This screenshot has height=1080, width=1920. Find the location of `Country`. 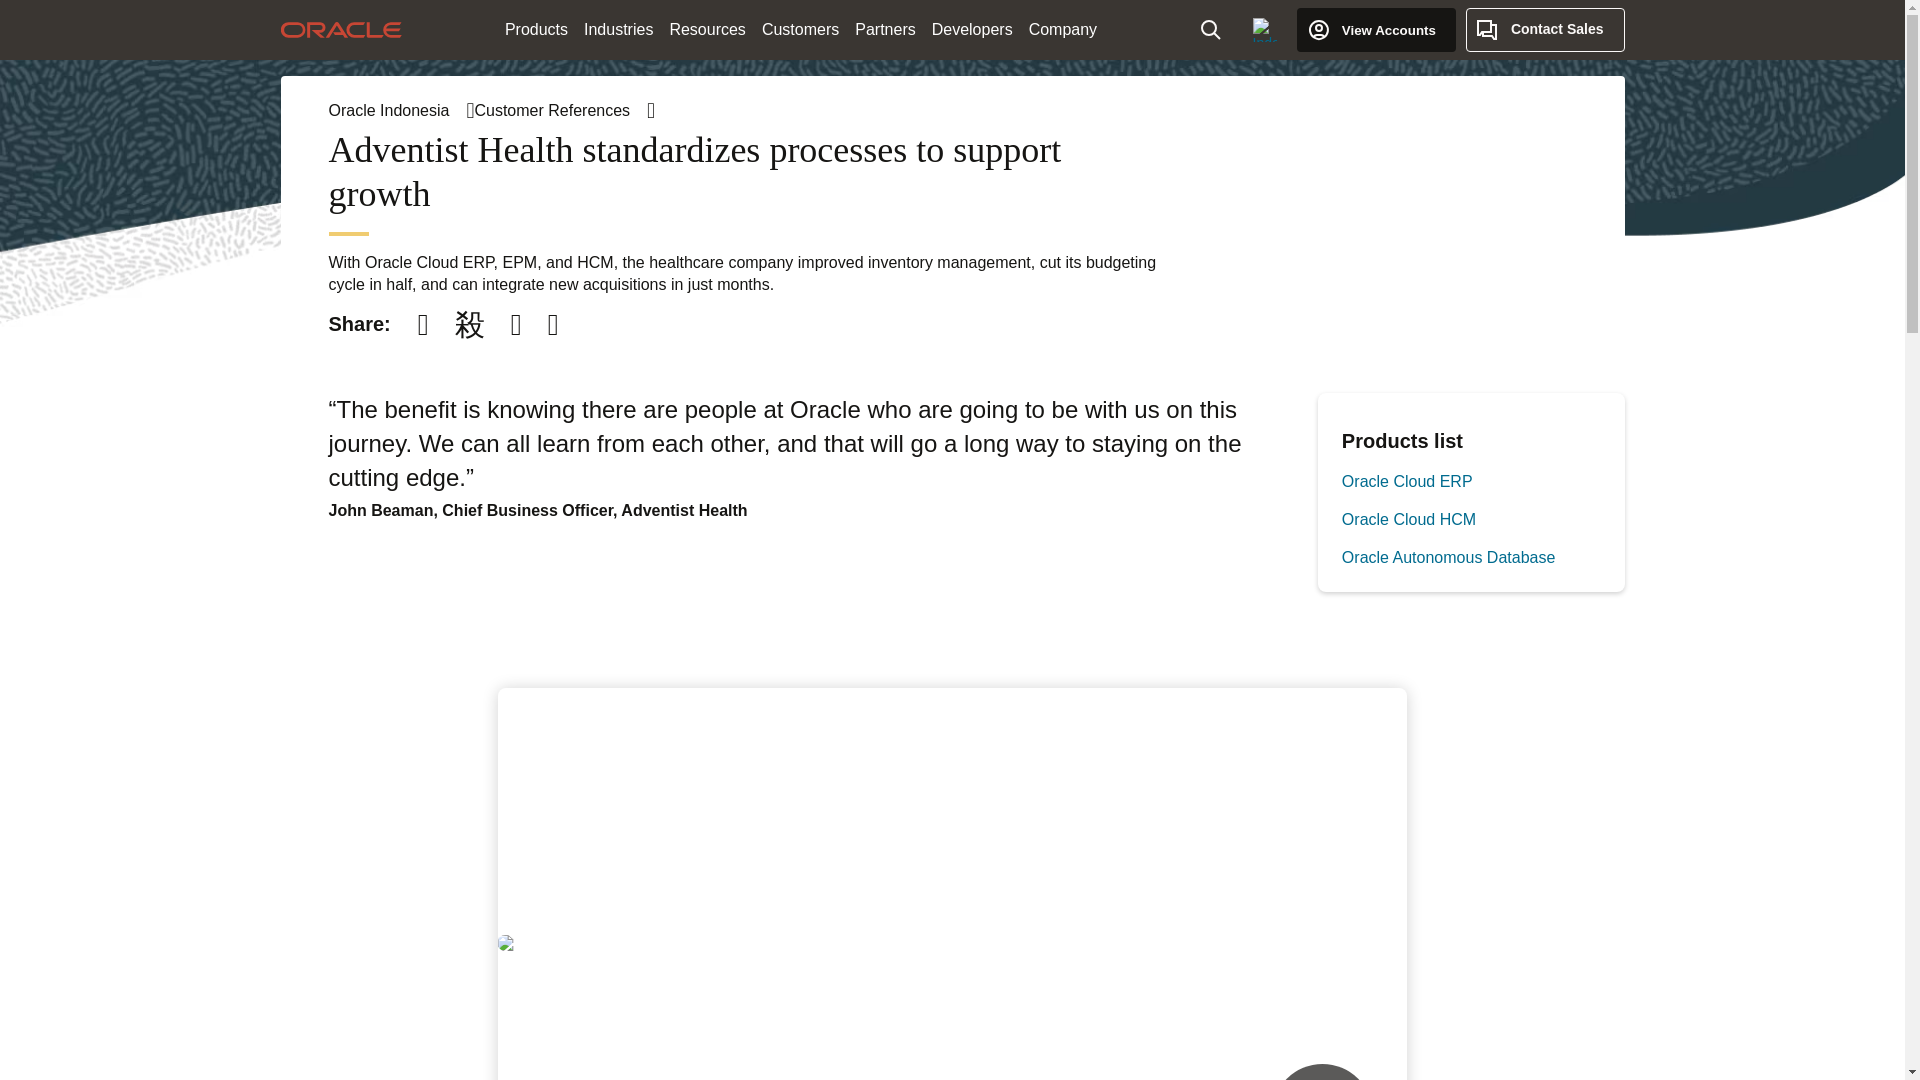

Country is located at coordinates (1264, 29).